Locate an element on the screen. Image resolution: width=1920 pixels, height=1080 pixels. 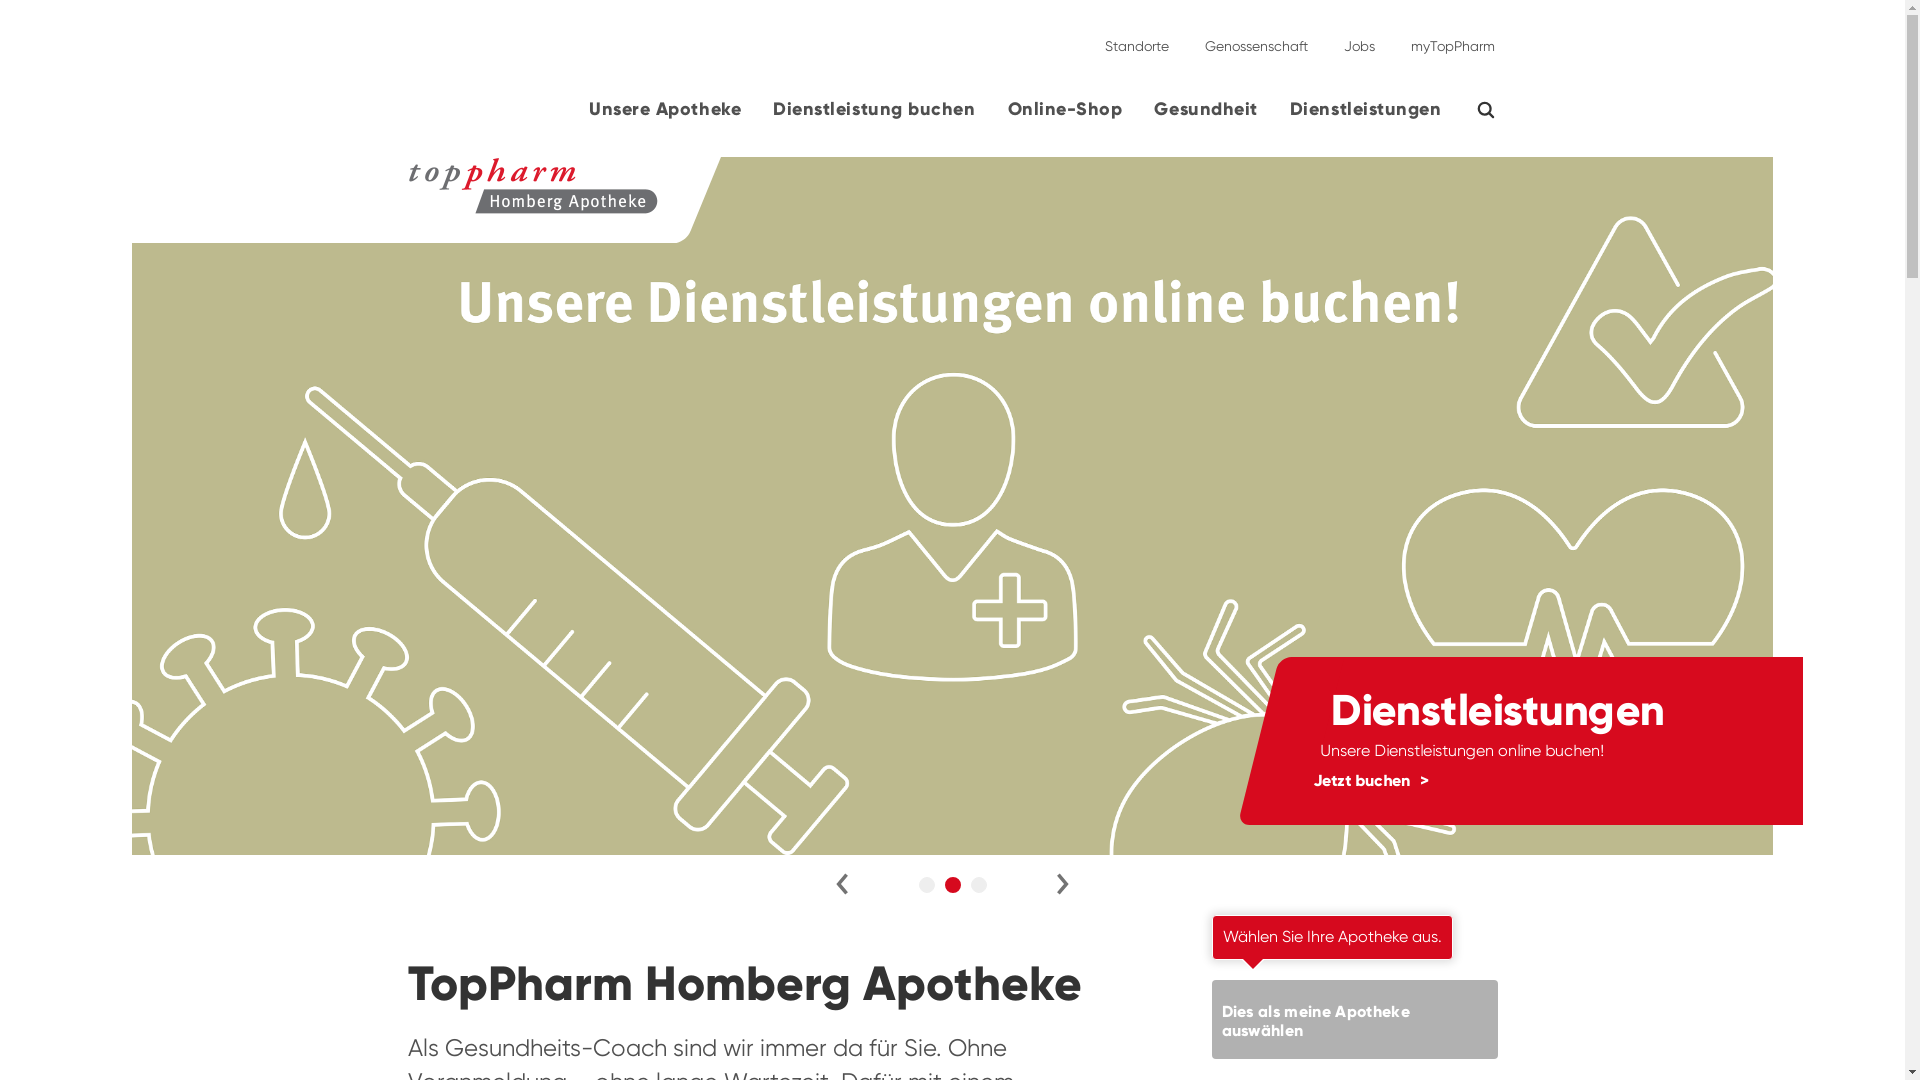
TopPharm Homberg Apotheke - Beinwil a. See is located at coordinates (533, 187).